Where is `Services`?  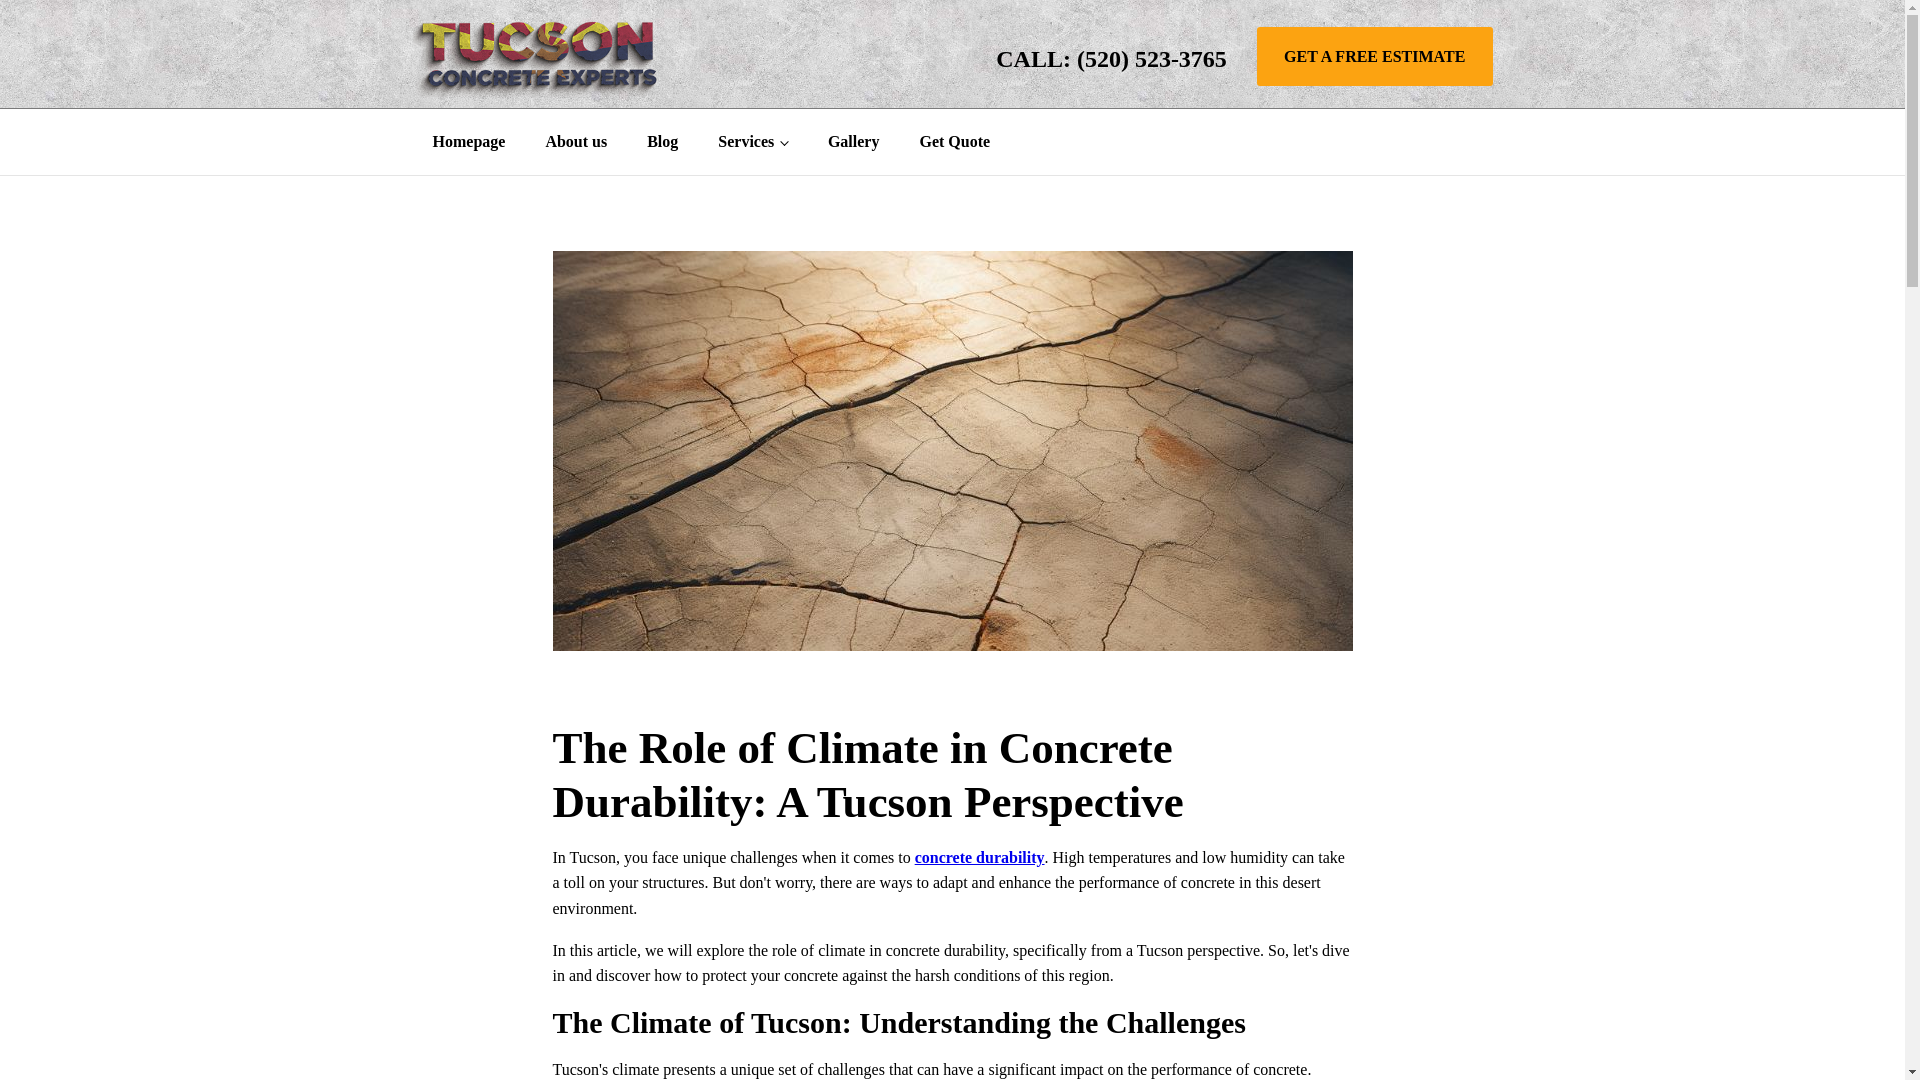 Services is located at coordinates (753, 142).